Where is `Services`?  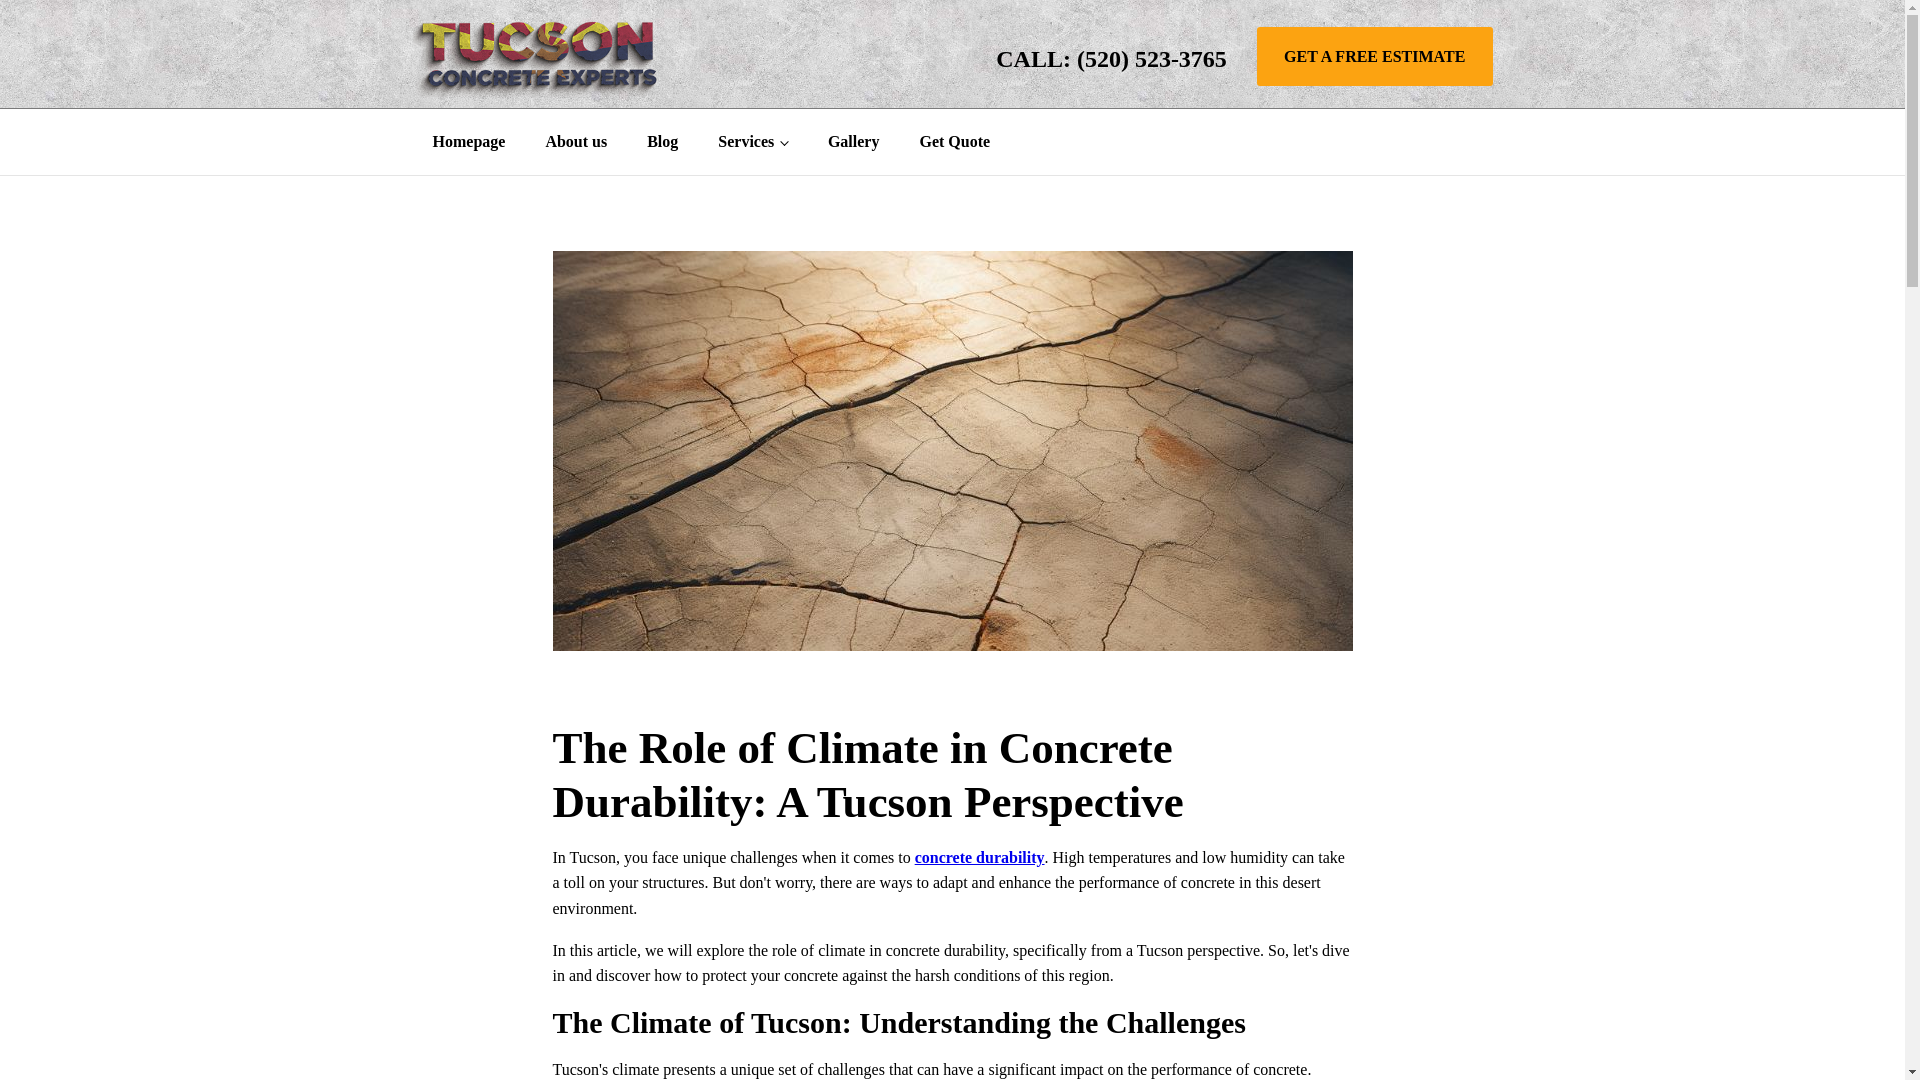 Services is located at coordinates (753, 142).